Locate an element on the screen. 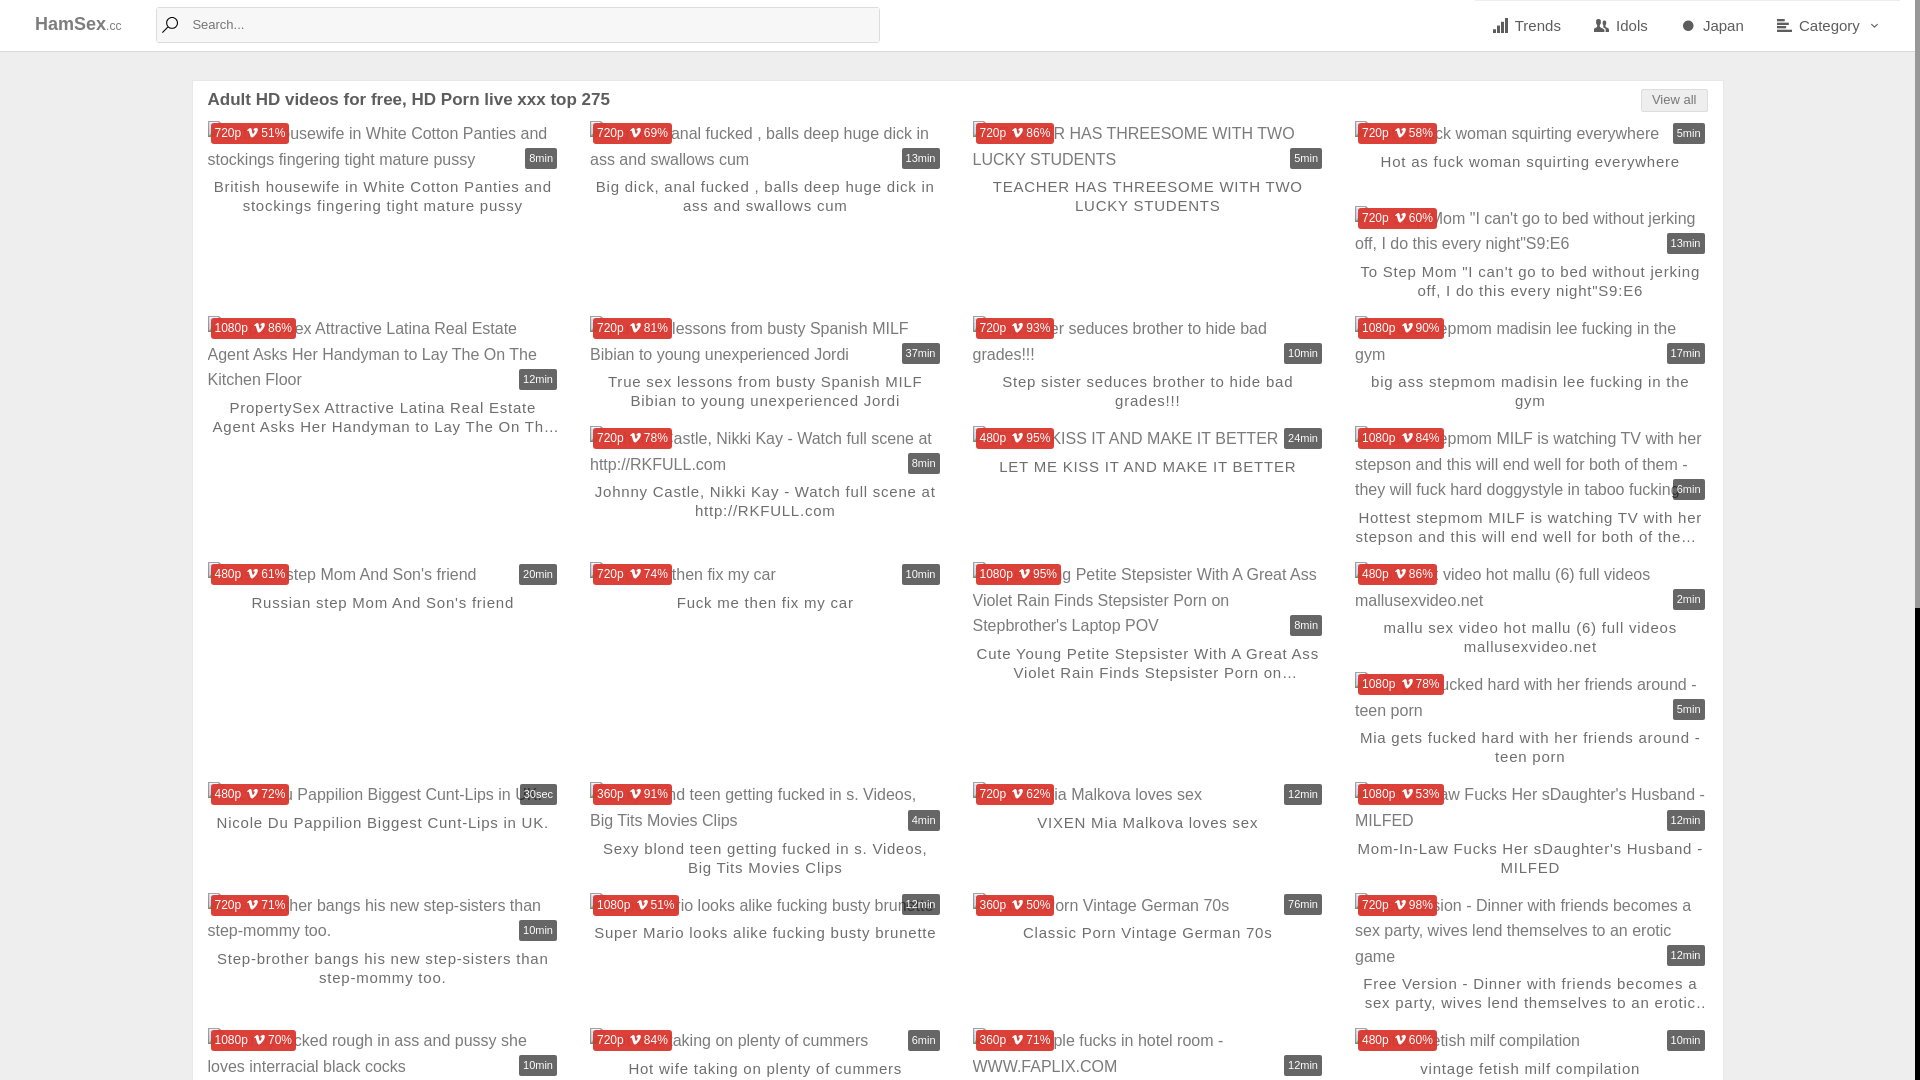  Super Mario looks alike fucking busty brunette is located at coordinates (766, 905).